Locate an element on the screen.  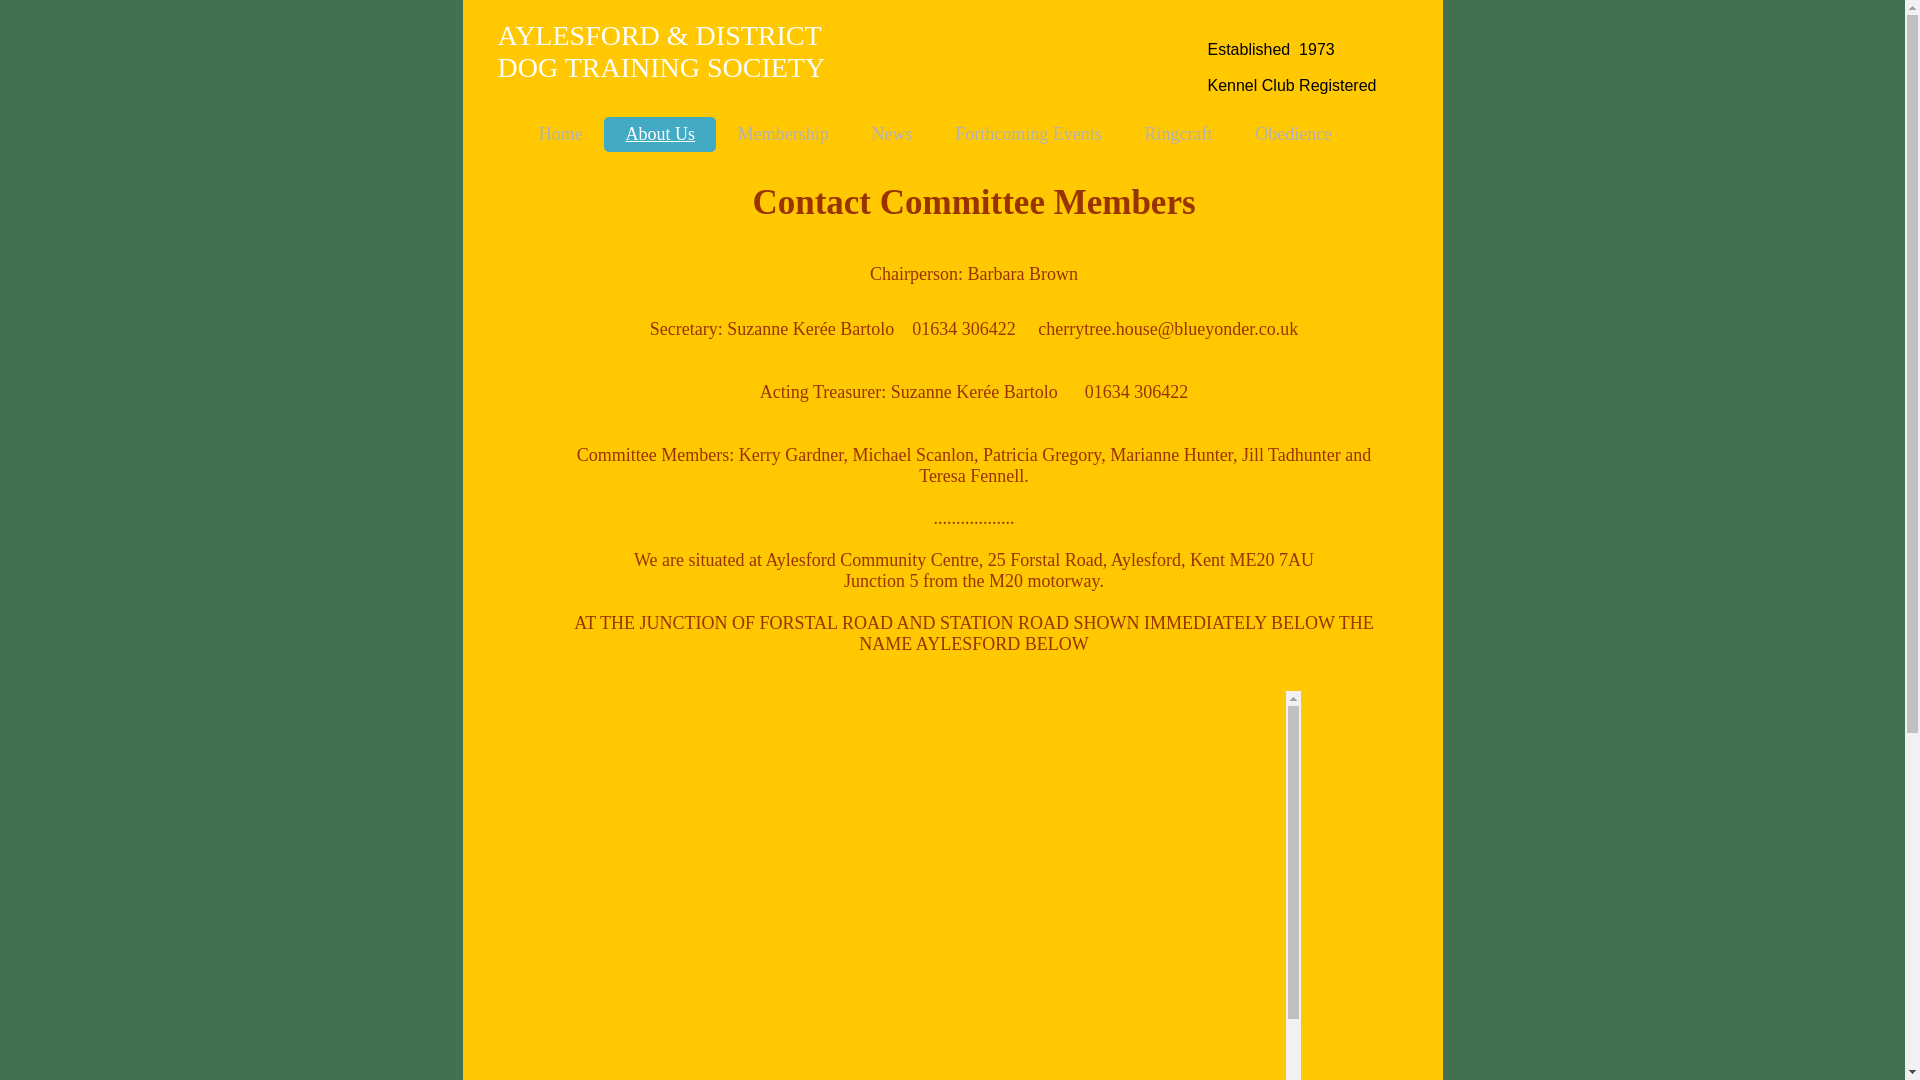
Membership is located at coordinates (783, 134).